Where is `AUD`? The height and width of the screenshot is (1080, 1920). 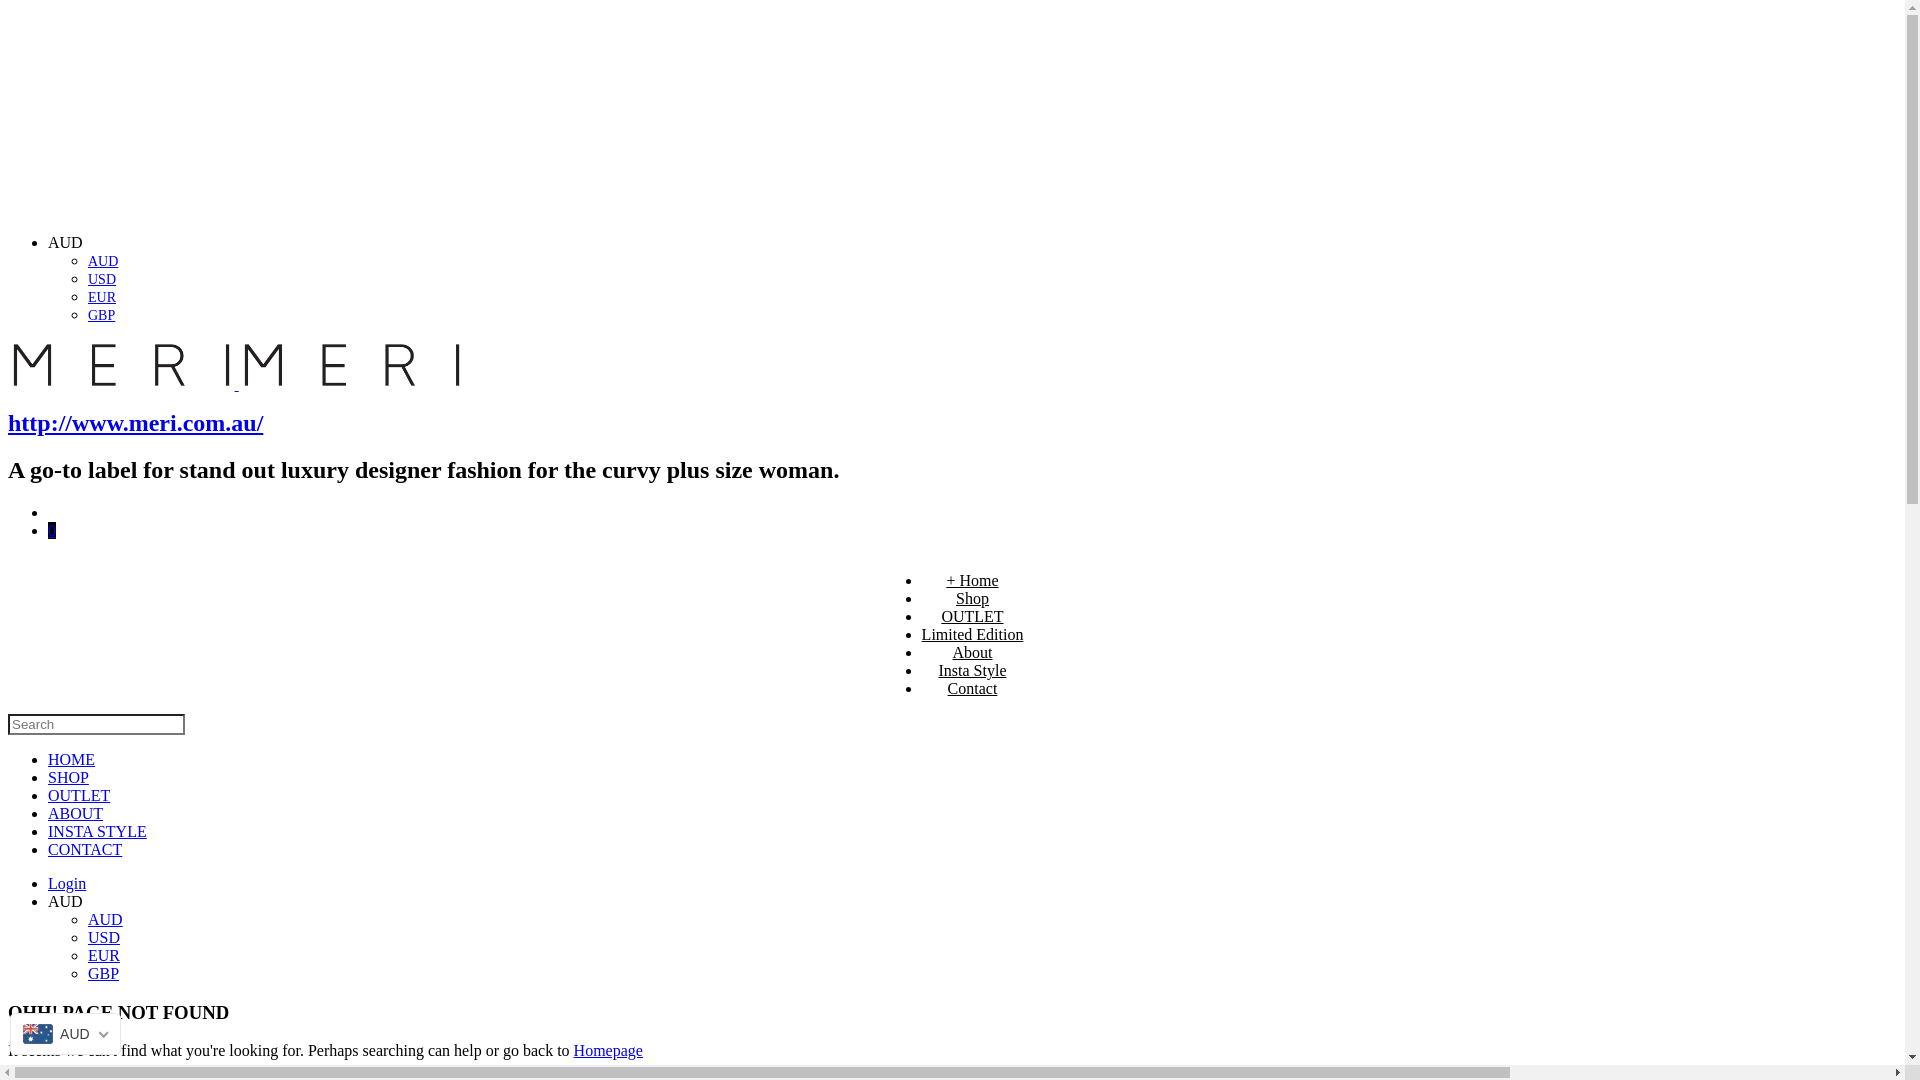
AUD is located at coordinates (103, 262).